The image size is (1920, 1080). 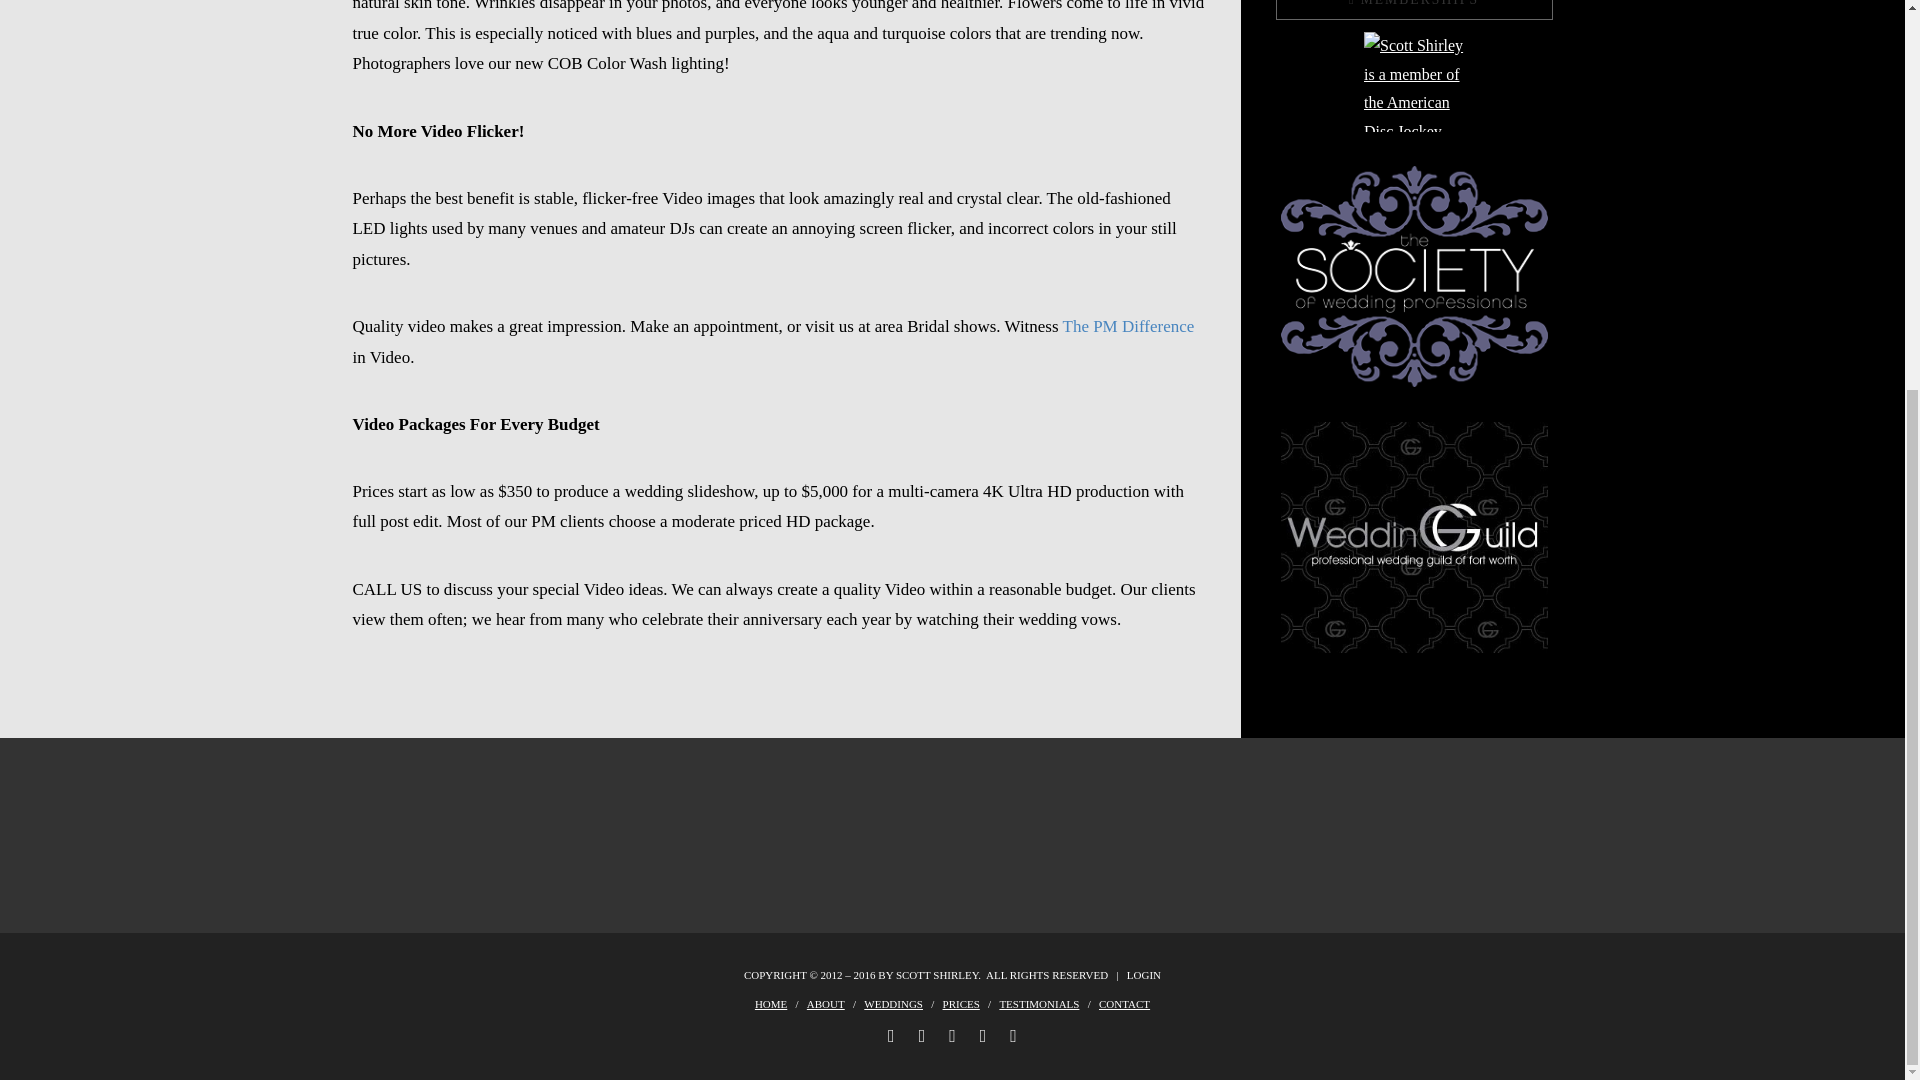 I want to click on Facebook, so click(x=890, y=1036).